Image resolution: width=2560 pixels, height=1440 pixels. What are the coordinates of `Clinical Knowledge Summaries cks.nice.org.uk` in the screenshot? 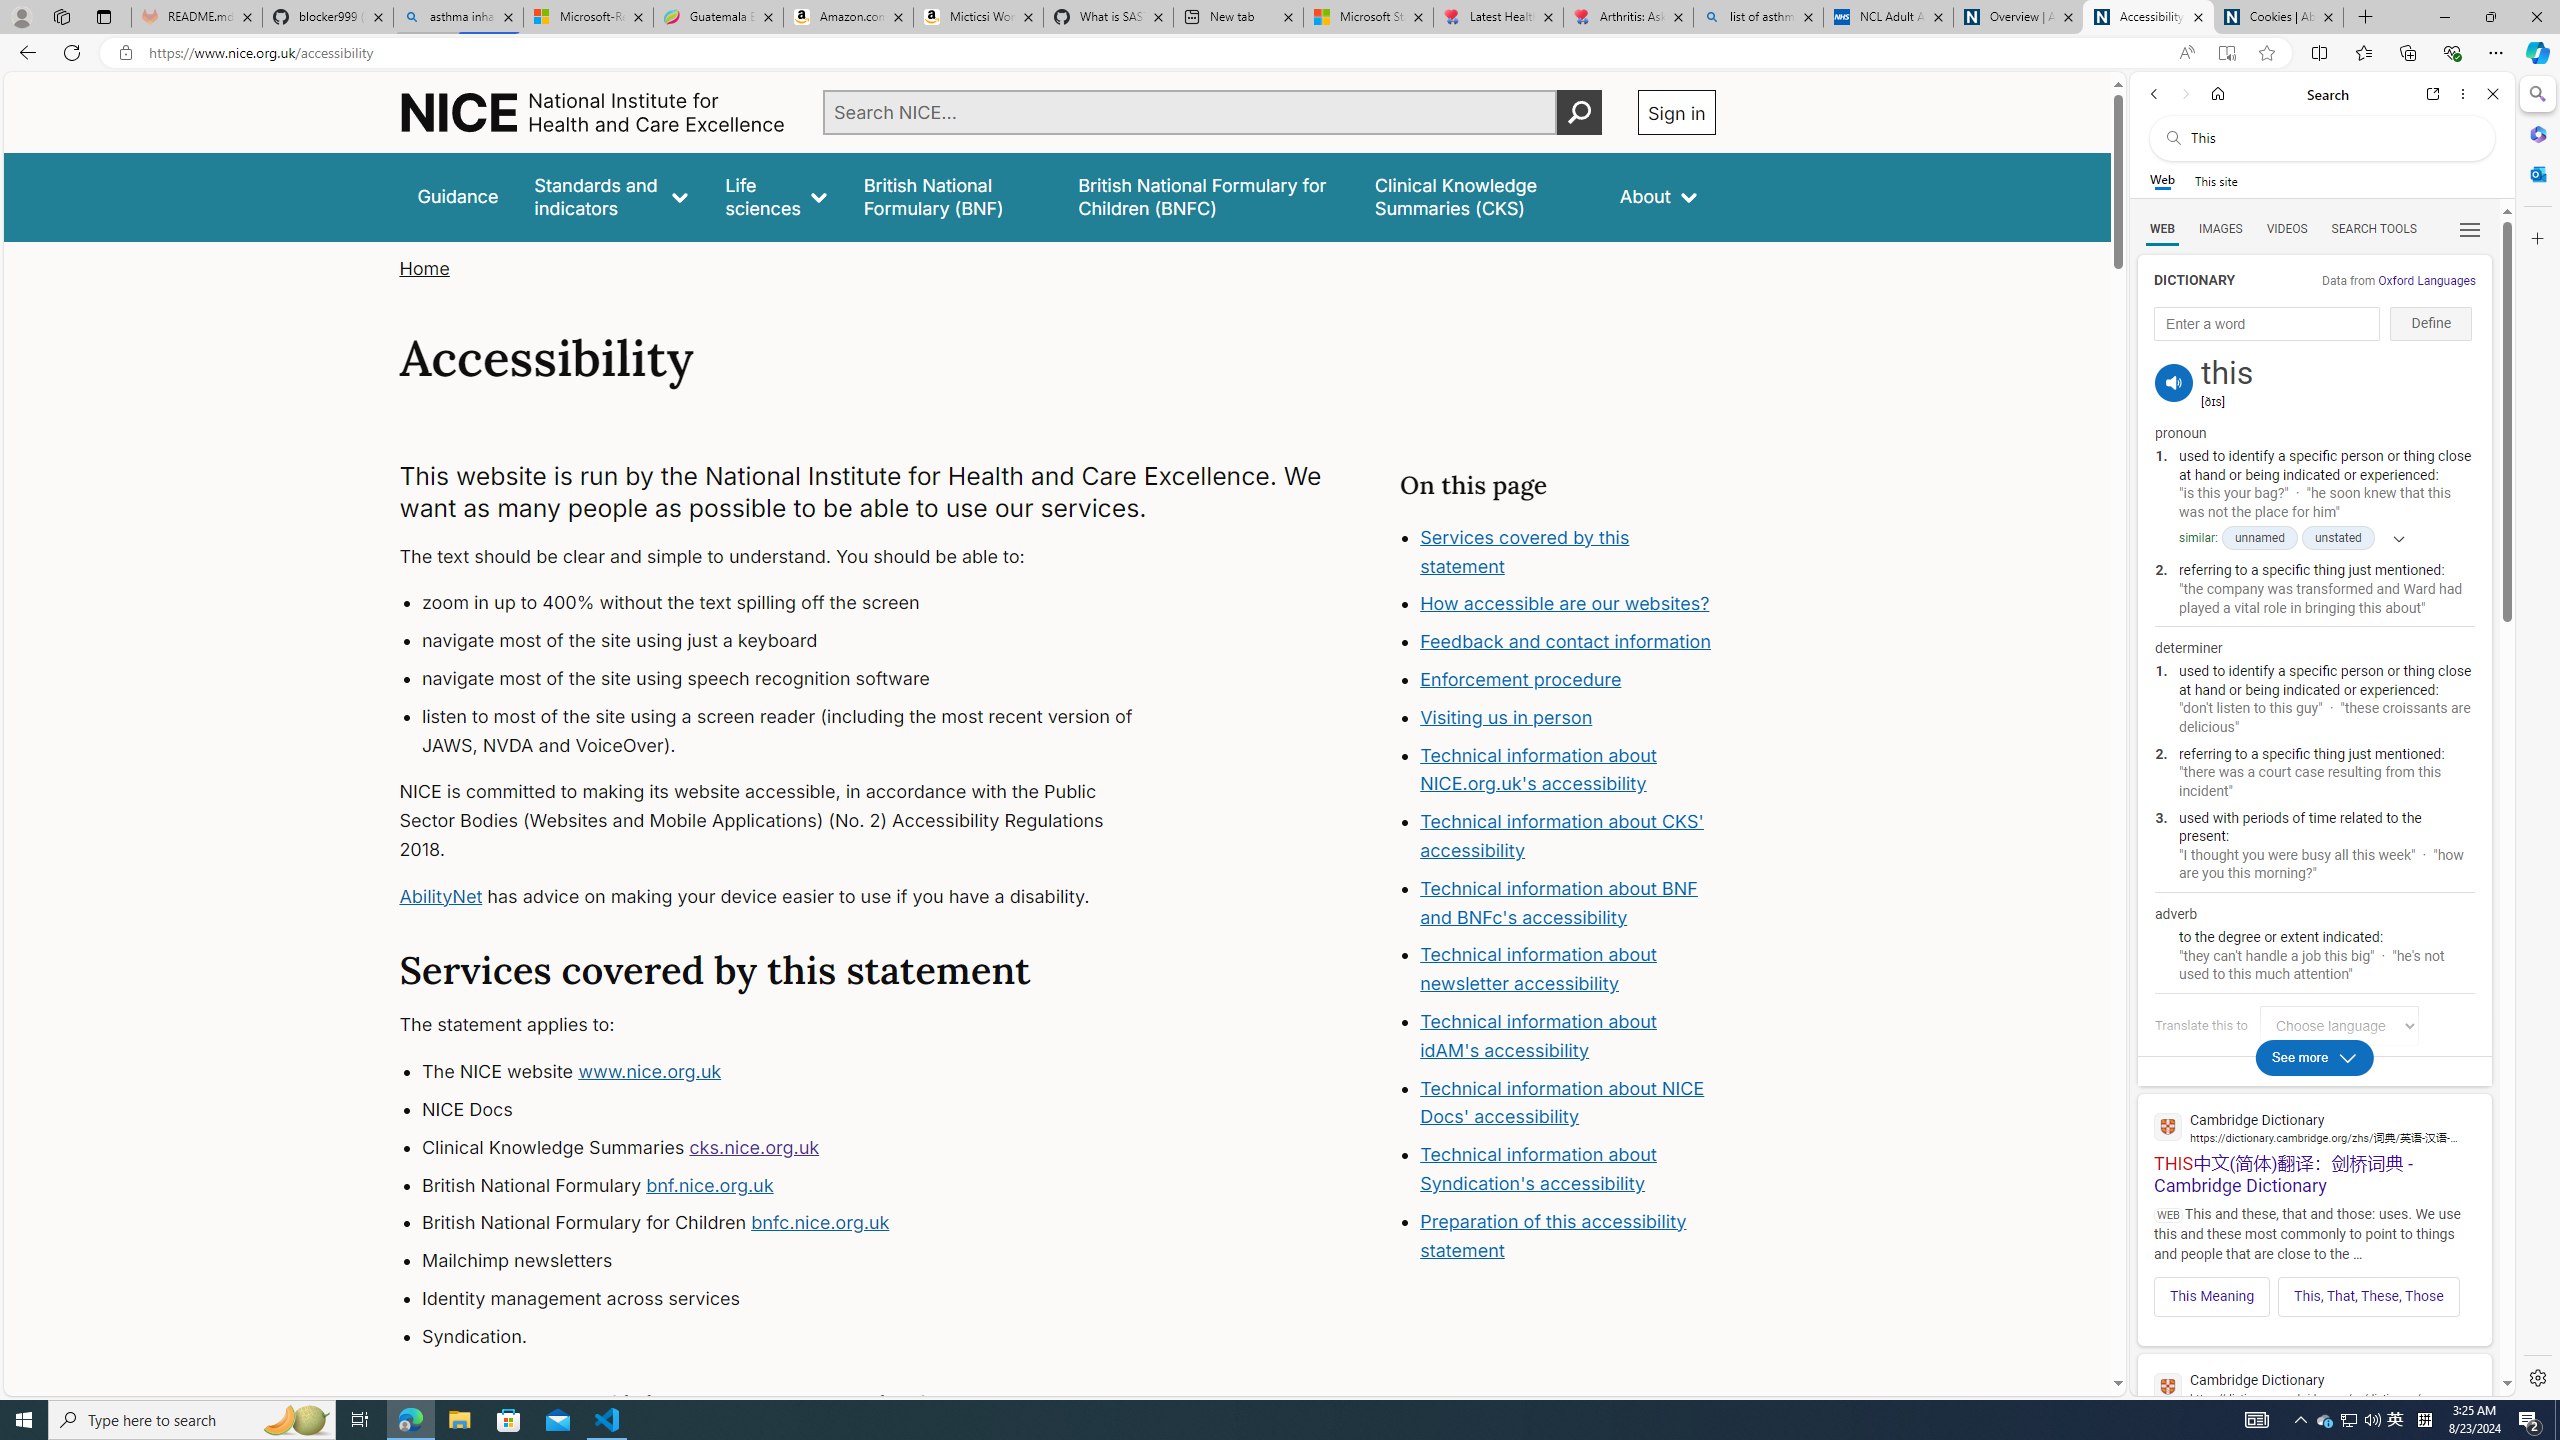 It's located at (796, 1148).